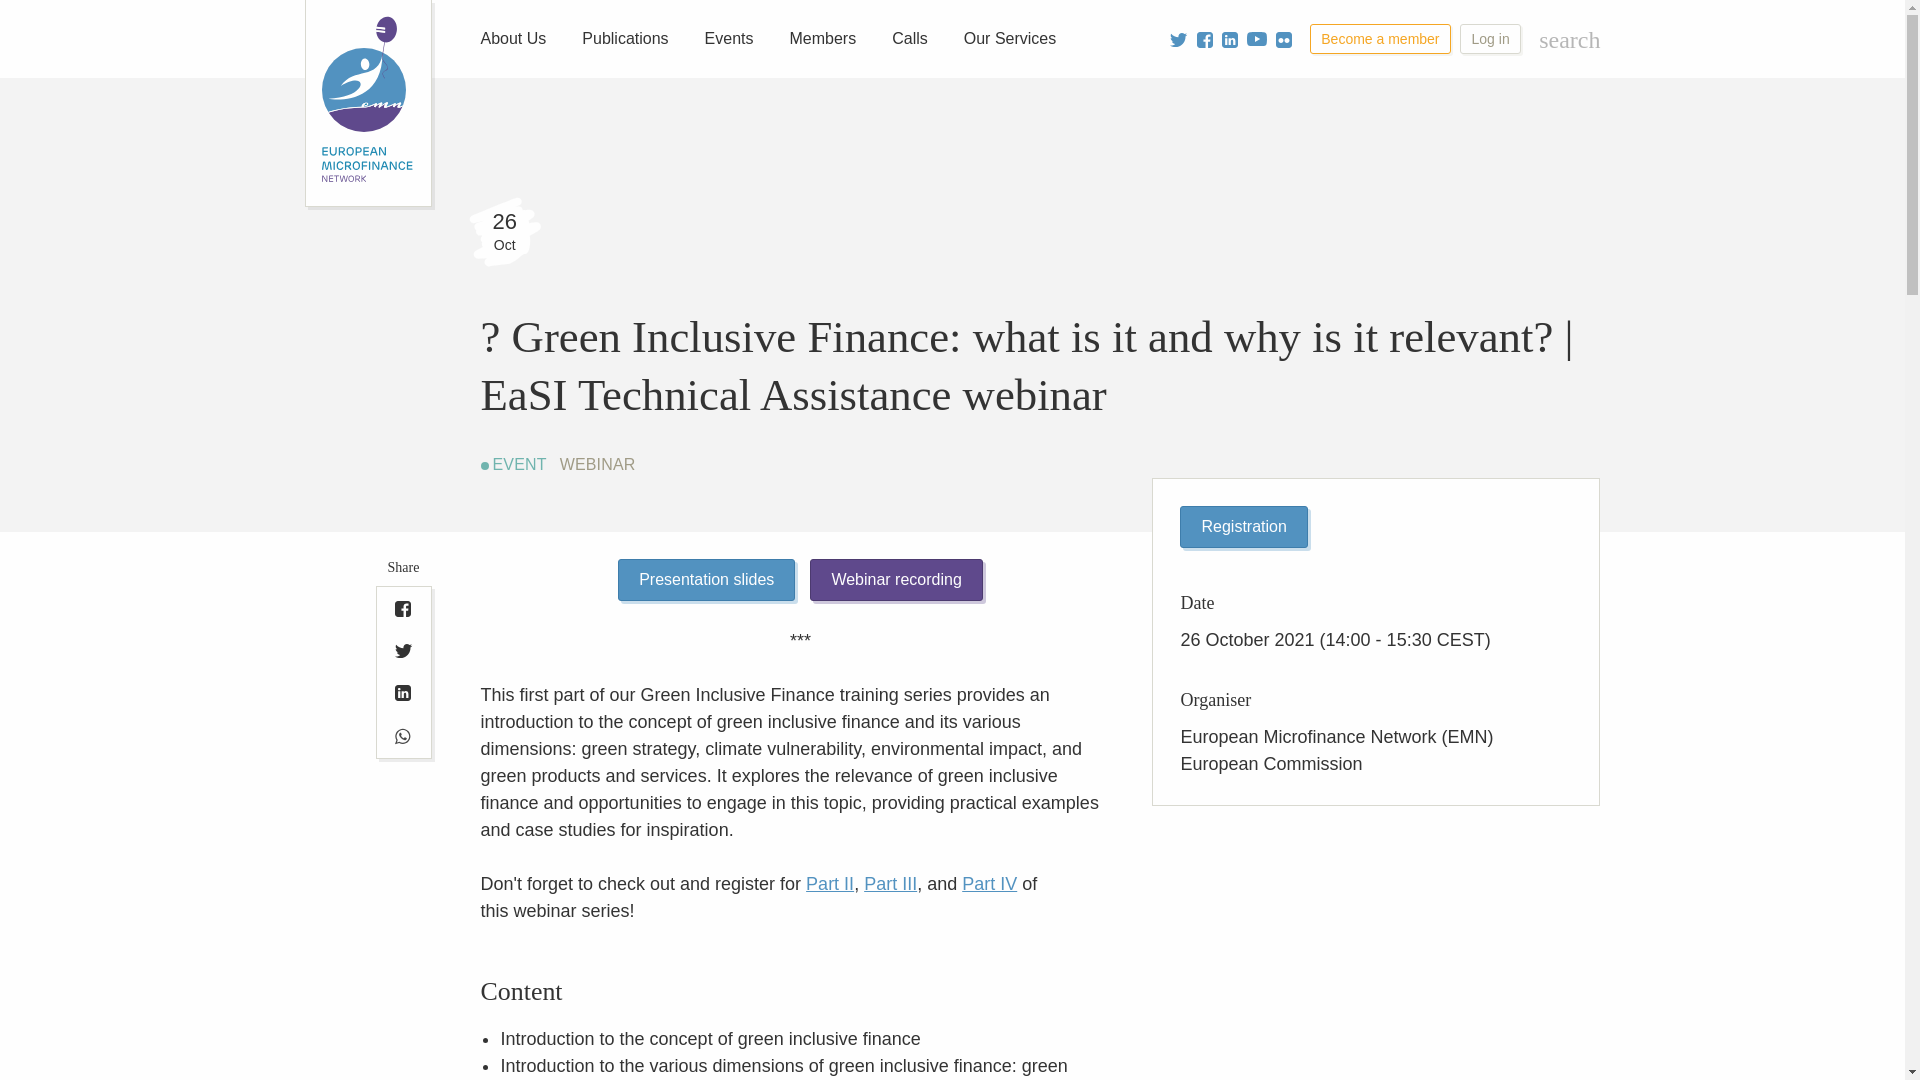 This screenshot has width=1920, height=1080. Describe the element at coordinates (403, 608) in the screenshot. I see `Facebook share` at that location.